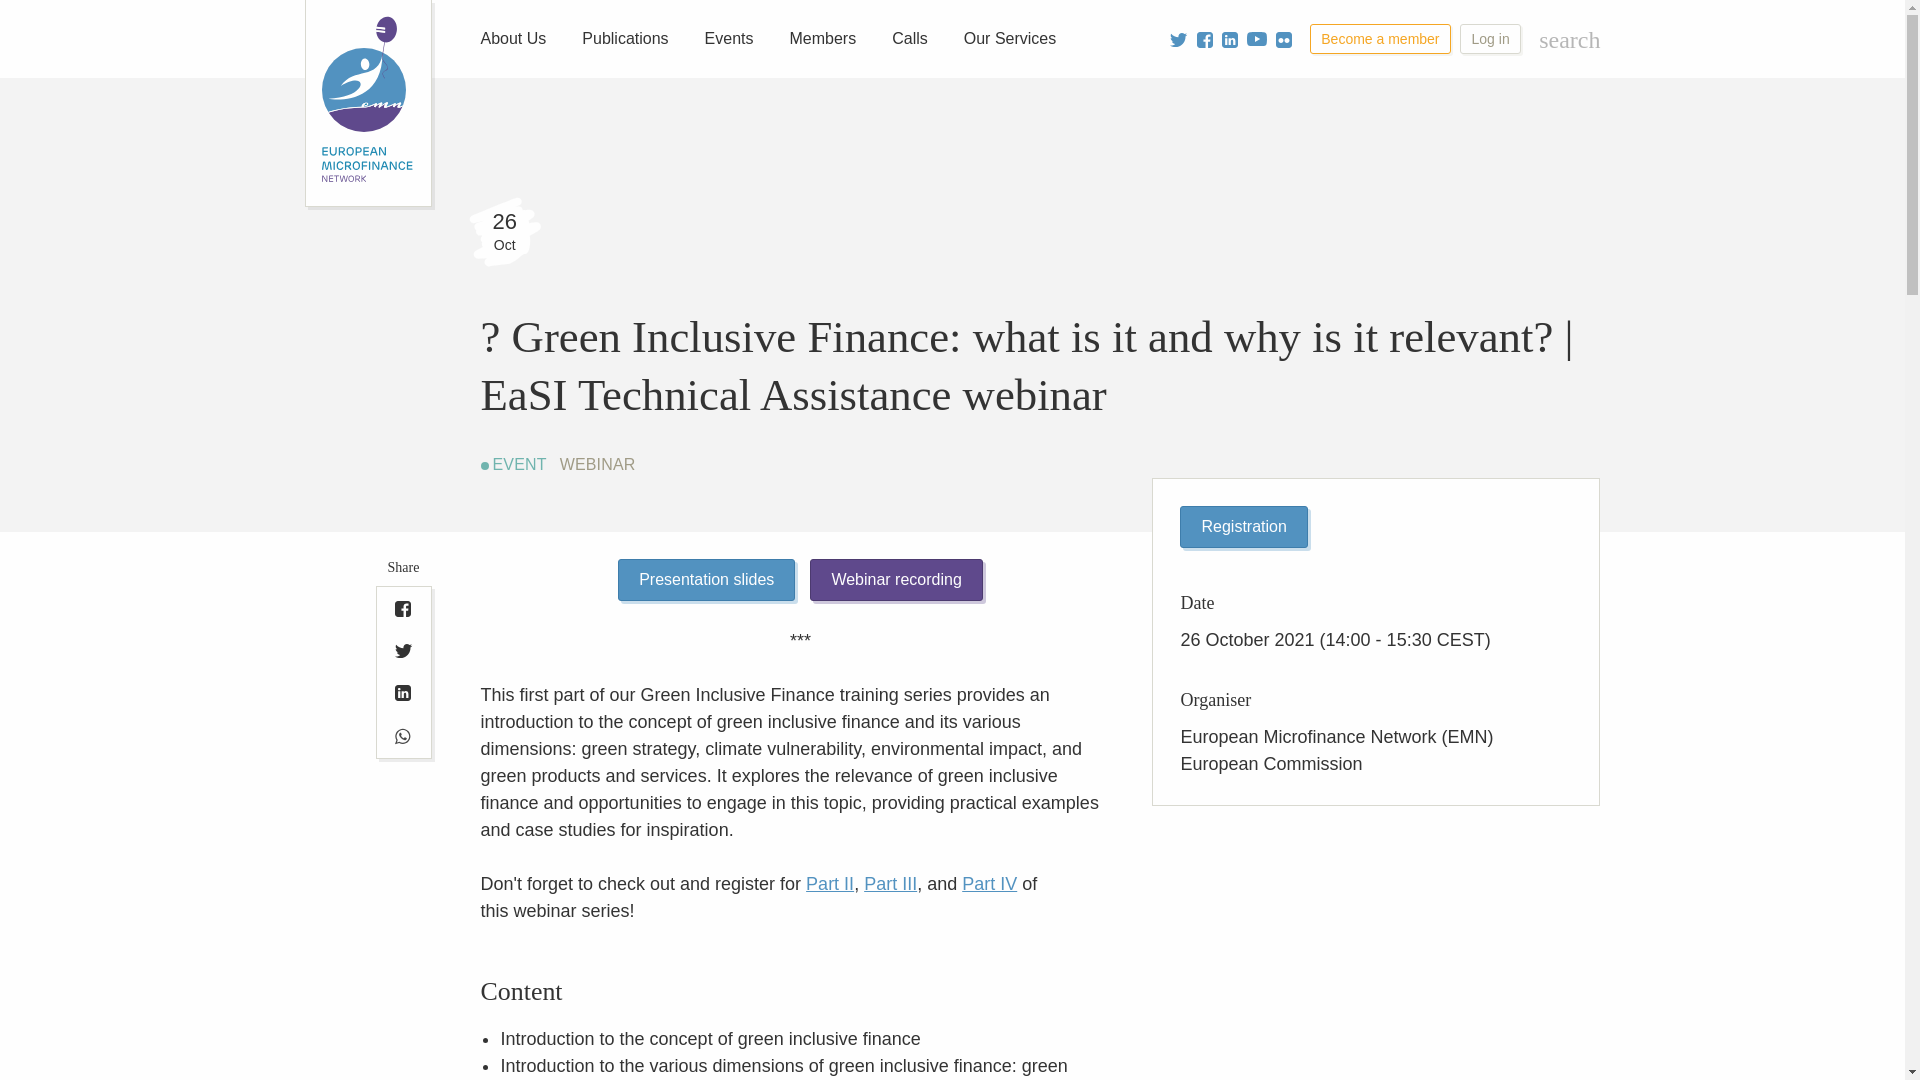 This screenshot has width=1920, height=1080. Describe the element at coordinates (403, 608) in the screenshot. I see `Facebook share` at that location.